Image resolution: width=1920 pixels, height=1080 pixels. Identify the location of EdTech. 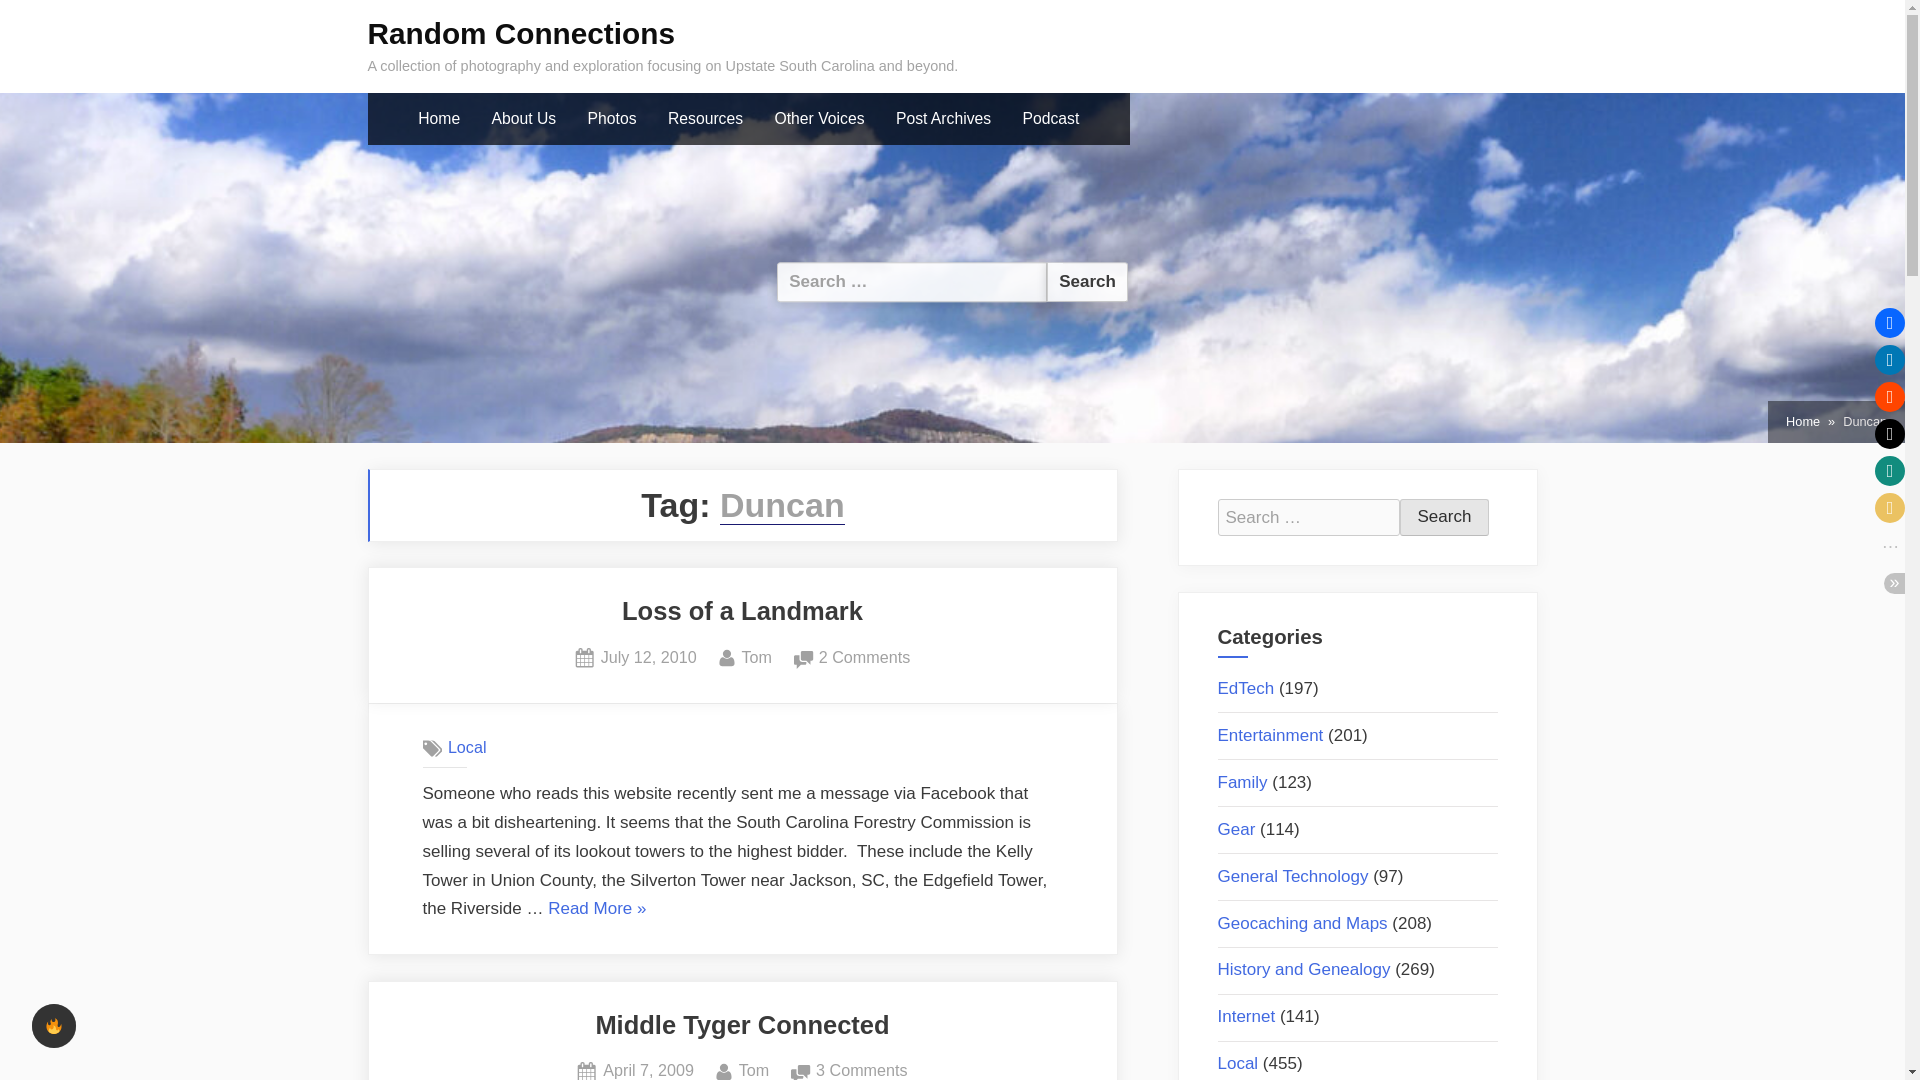
(754, 1068).